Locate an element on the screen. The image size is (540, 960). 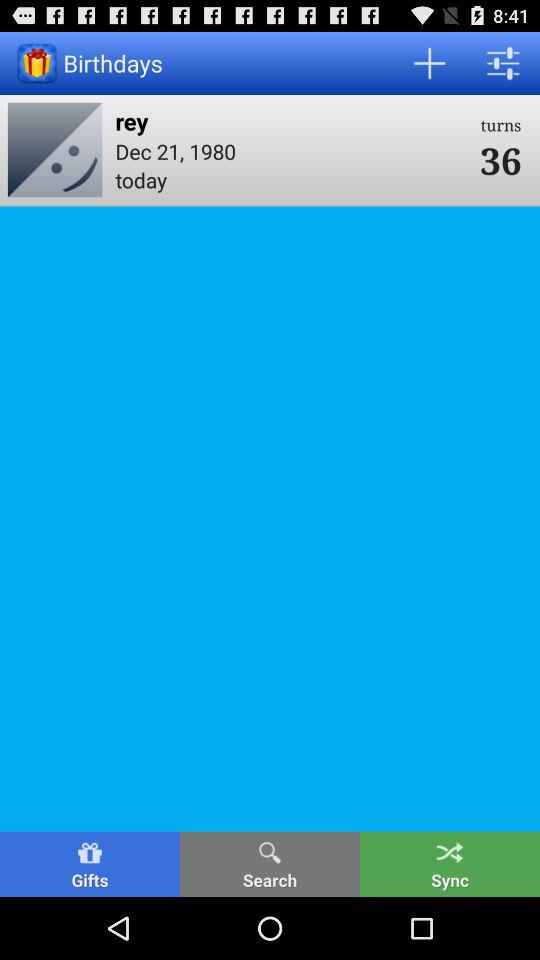
click button above the gifts button is located at coordinates (54, 149).